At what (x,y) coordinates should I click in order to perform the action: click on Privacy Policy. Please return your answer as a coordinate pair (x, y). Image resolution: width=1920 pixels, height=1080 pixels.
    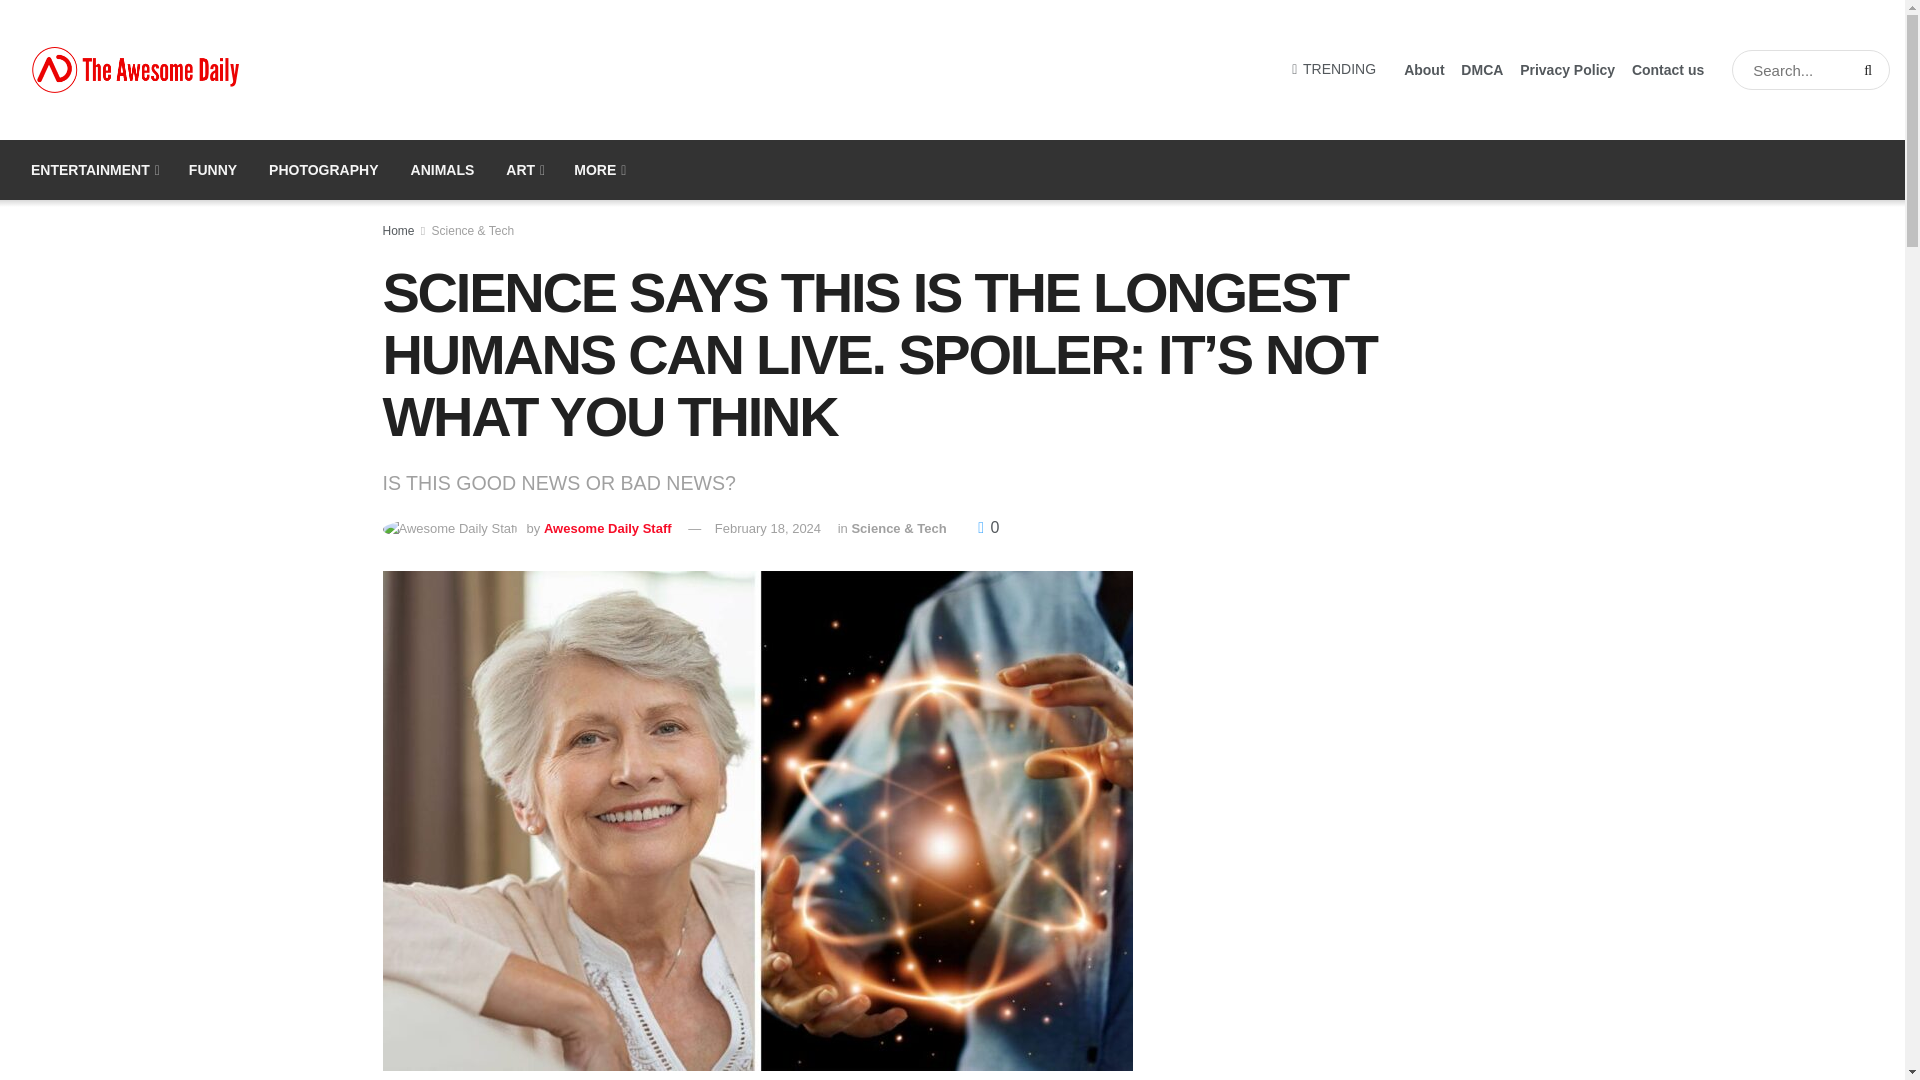
    Looking at the image, I should click on (1567, 70).